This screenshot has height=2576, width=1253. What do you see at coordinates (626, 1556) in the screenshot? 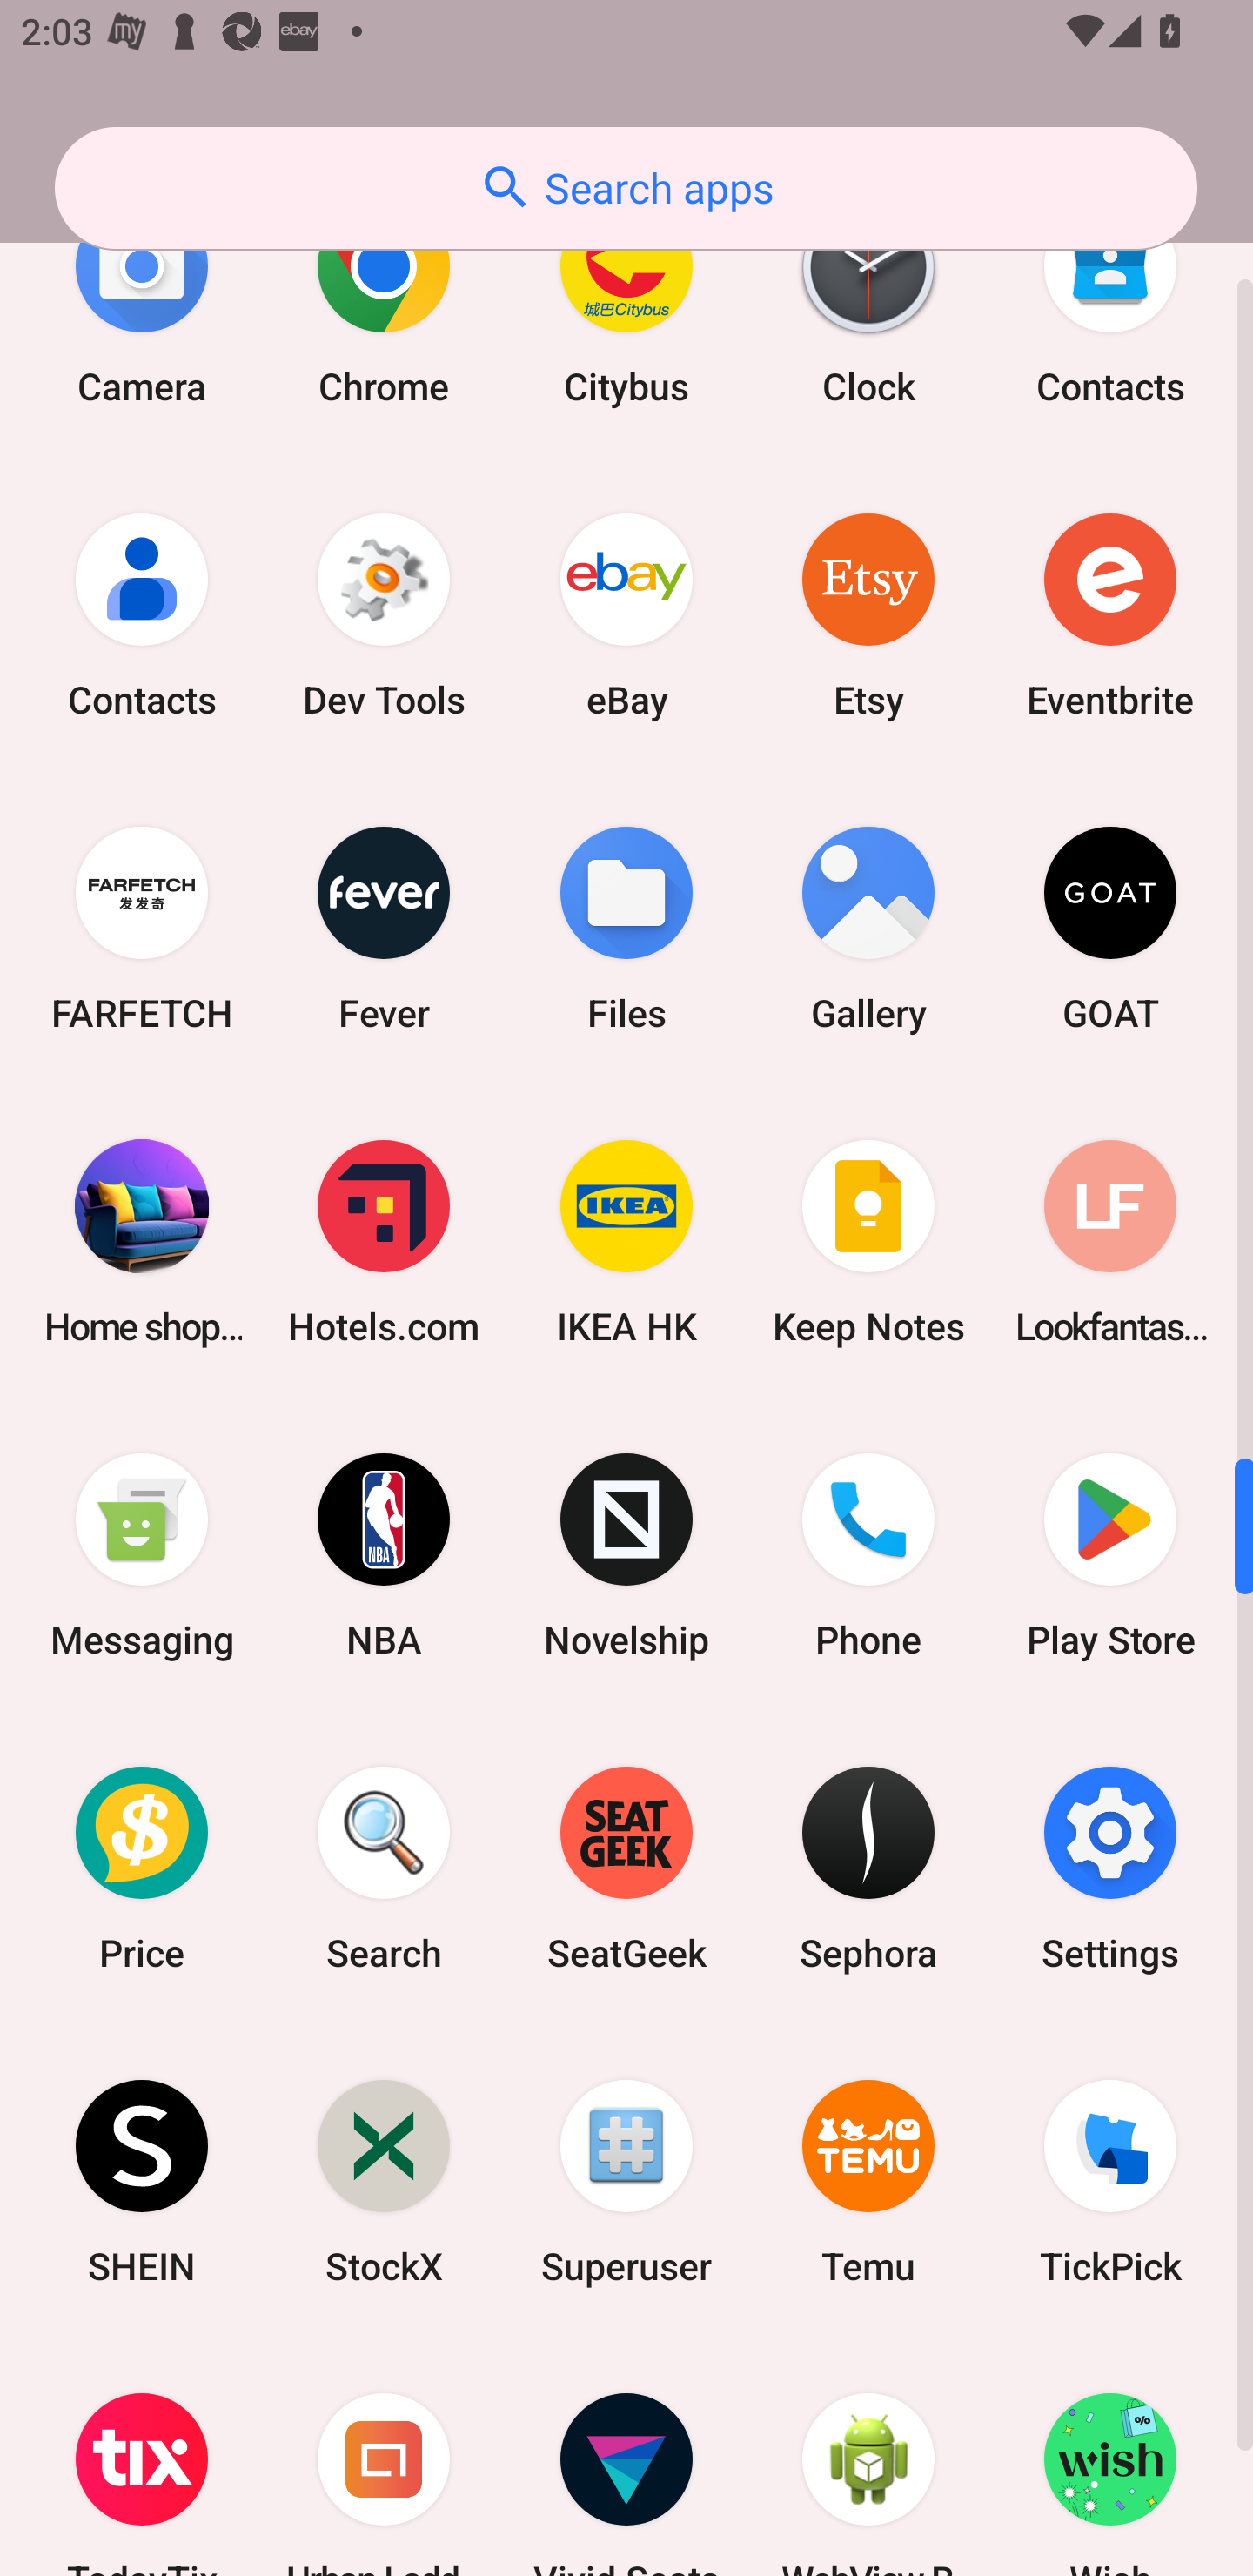
I see `Novelship` at bounding box center [626, 1556].